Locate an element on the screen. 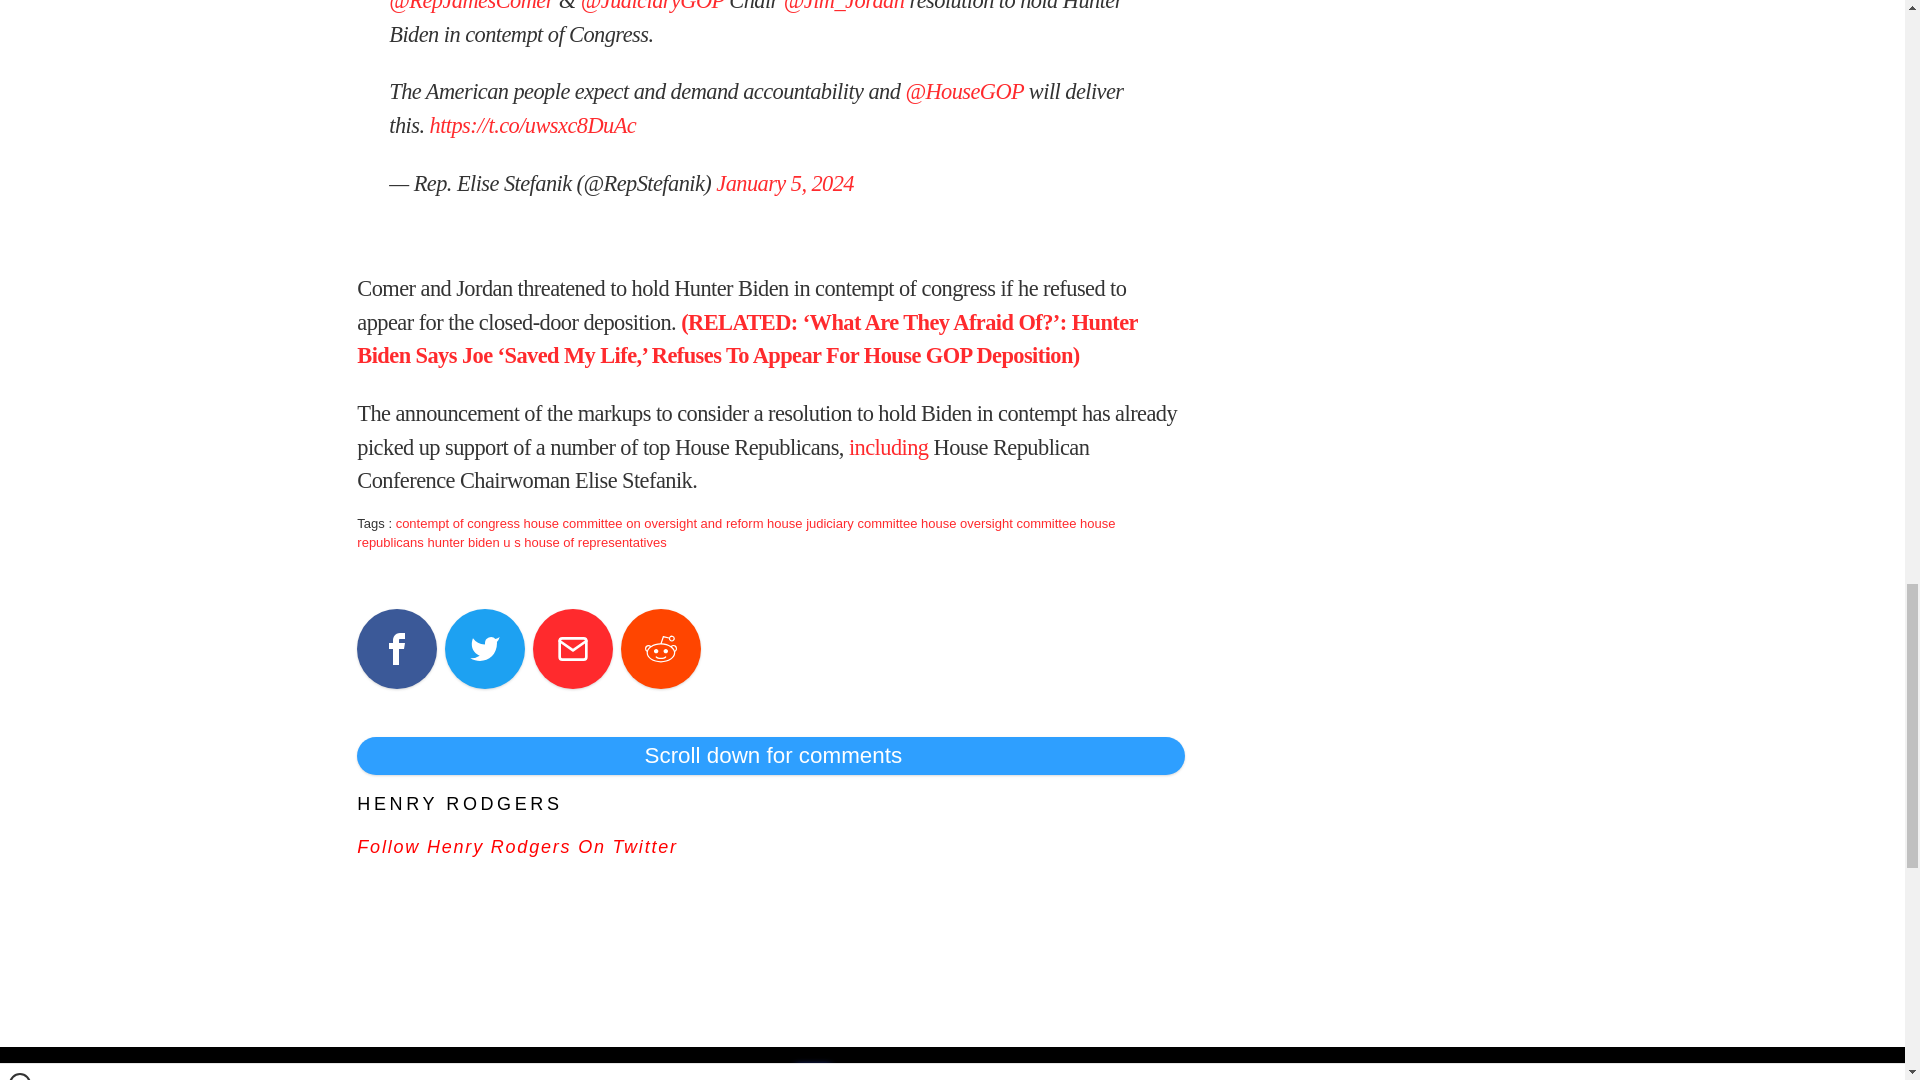 The height and width of the screenshot is (1080, 1920). To home page is located at coordinates (960, 1068).